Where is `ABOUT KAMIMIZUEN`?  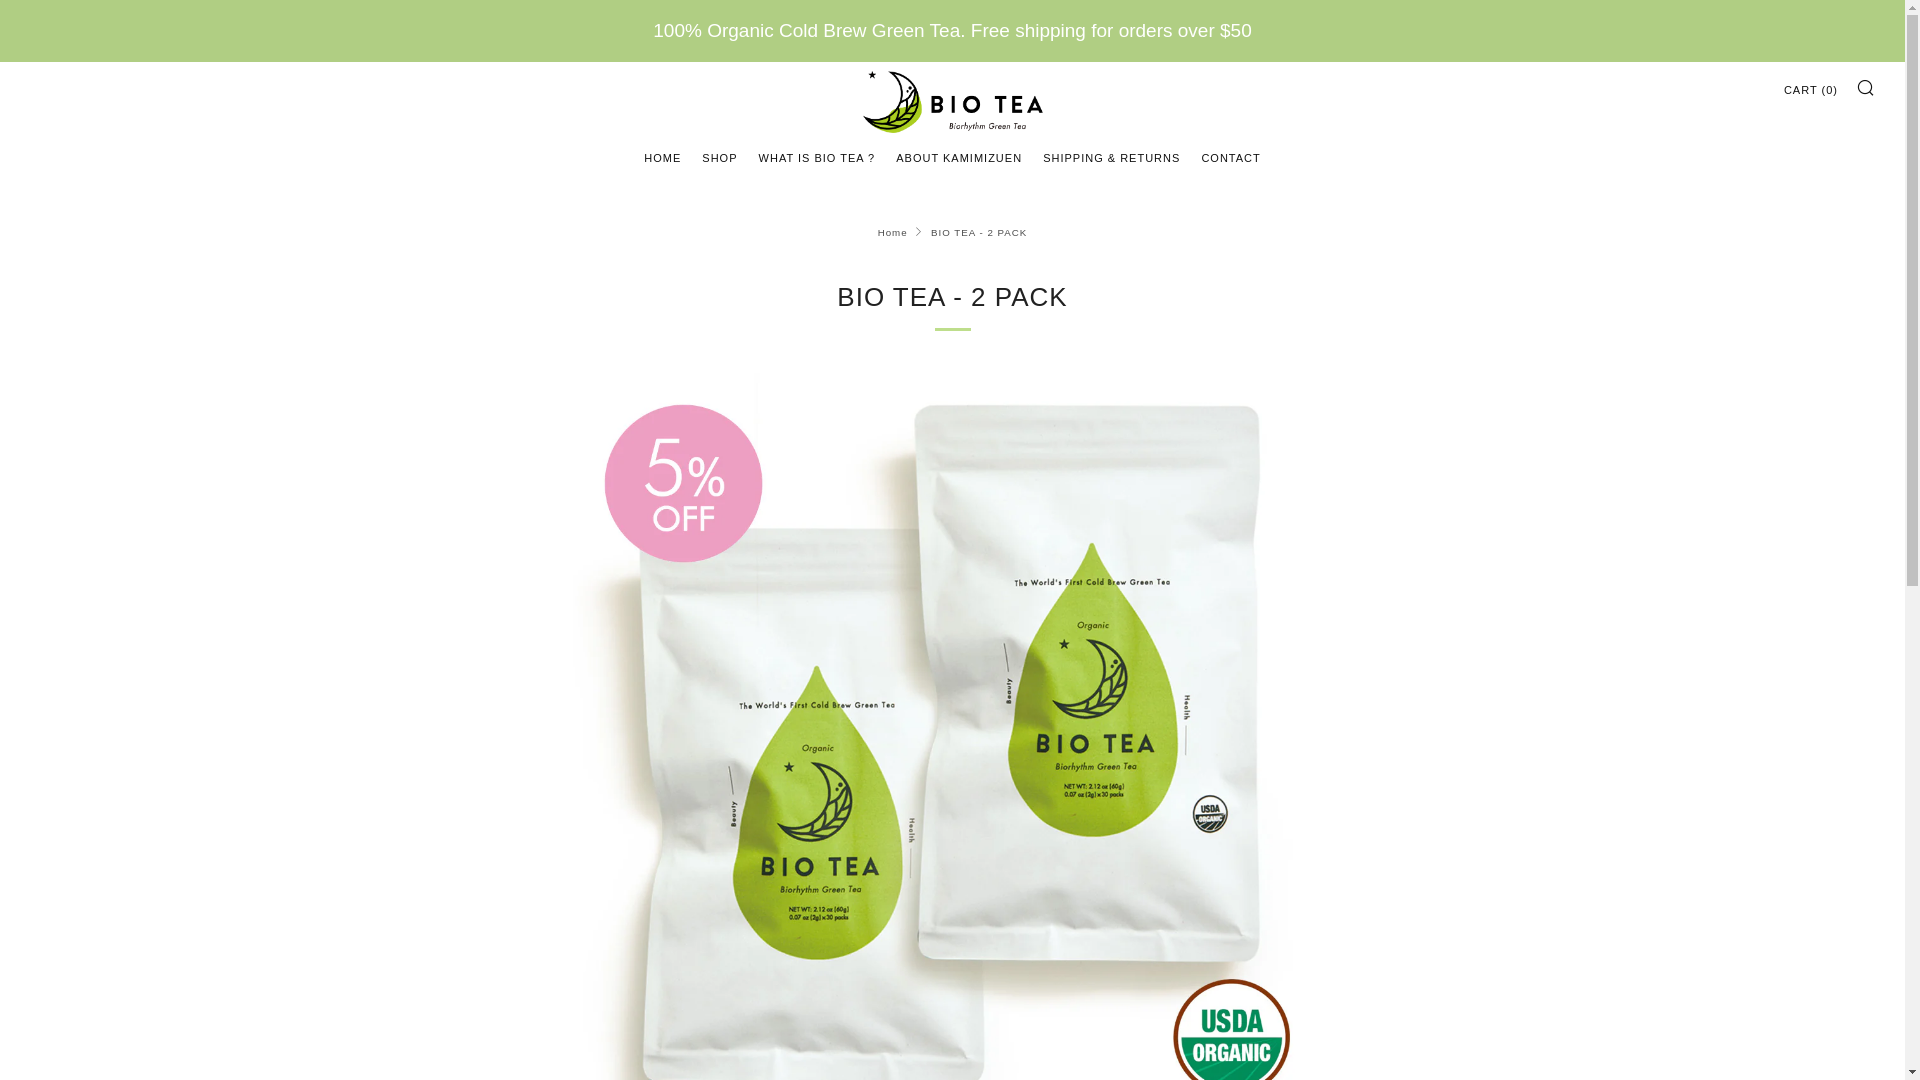
ABOUT KAMIMIZUEN is located at coordinates (958, 157).